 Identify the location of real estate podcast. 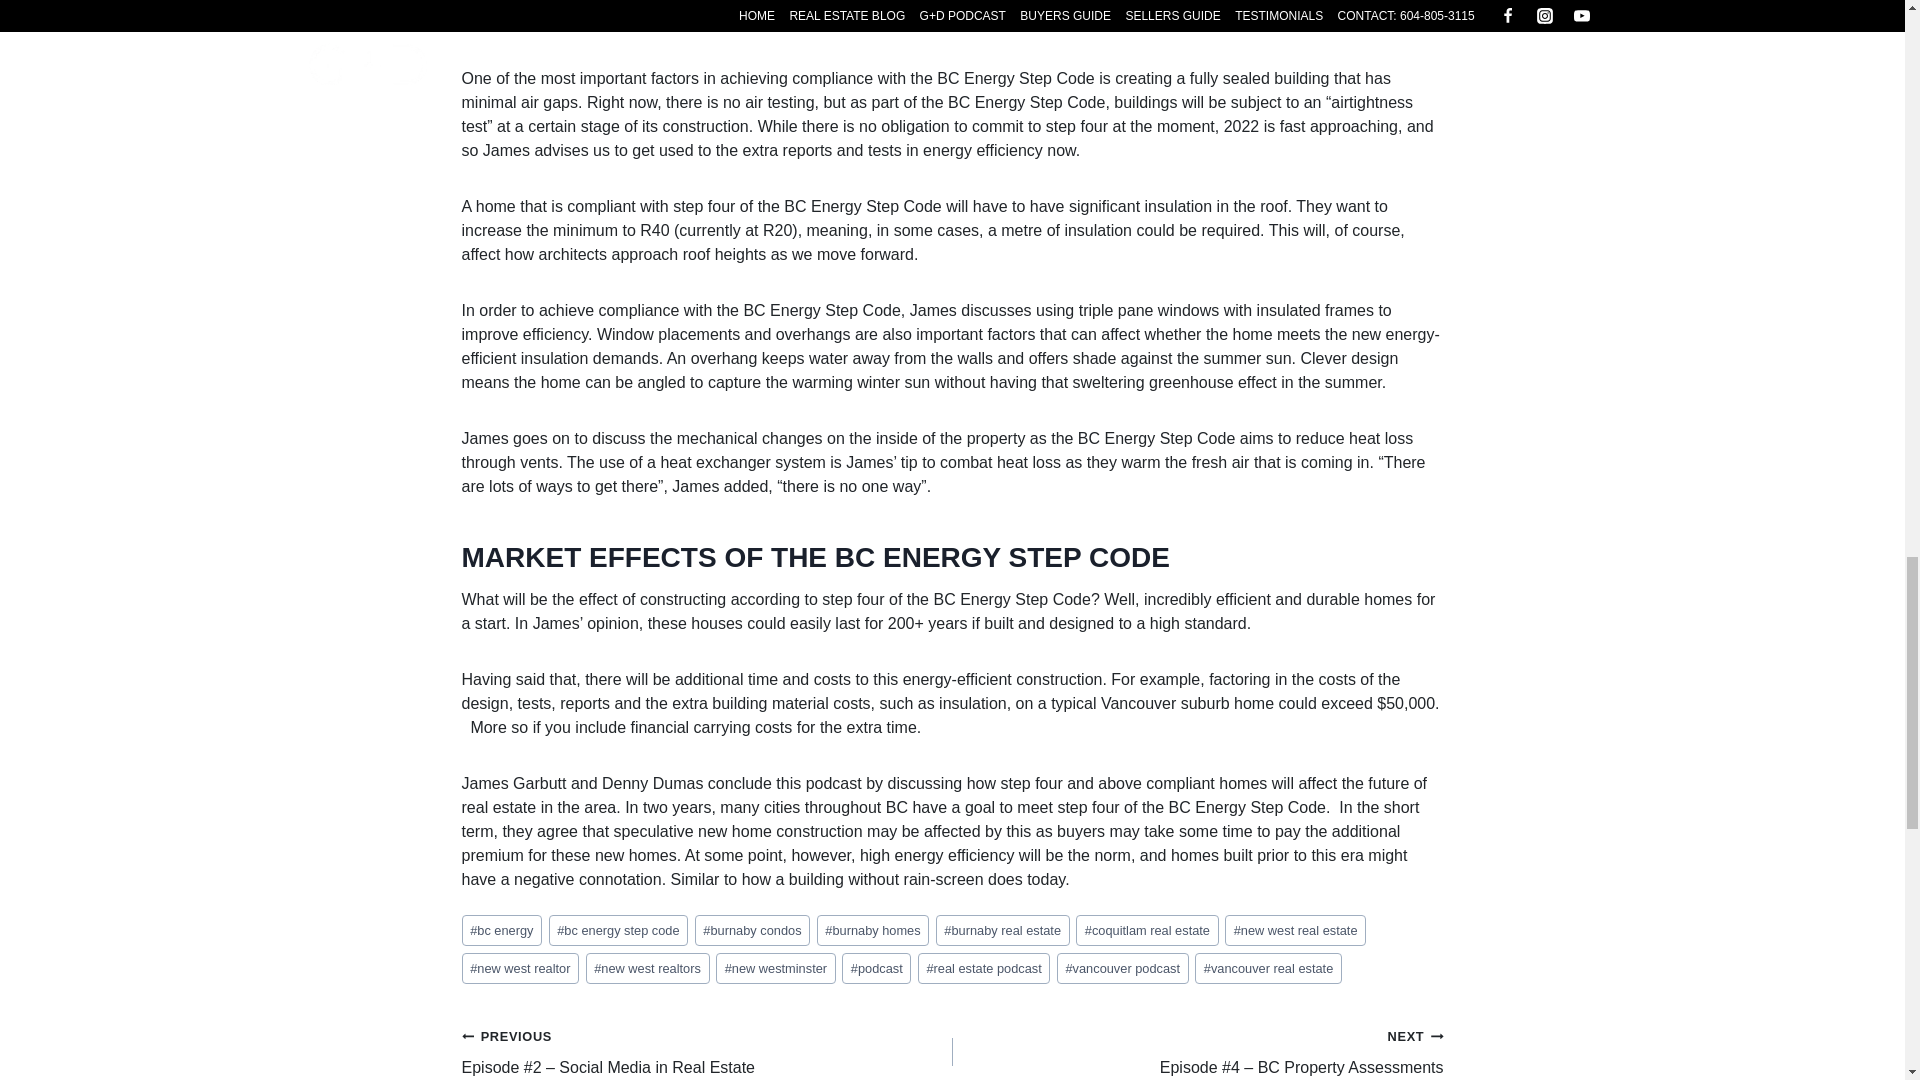
(984, 968).